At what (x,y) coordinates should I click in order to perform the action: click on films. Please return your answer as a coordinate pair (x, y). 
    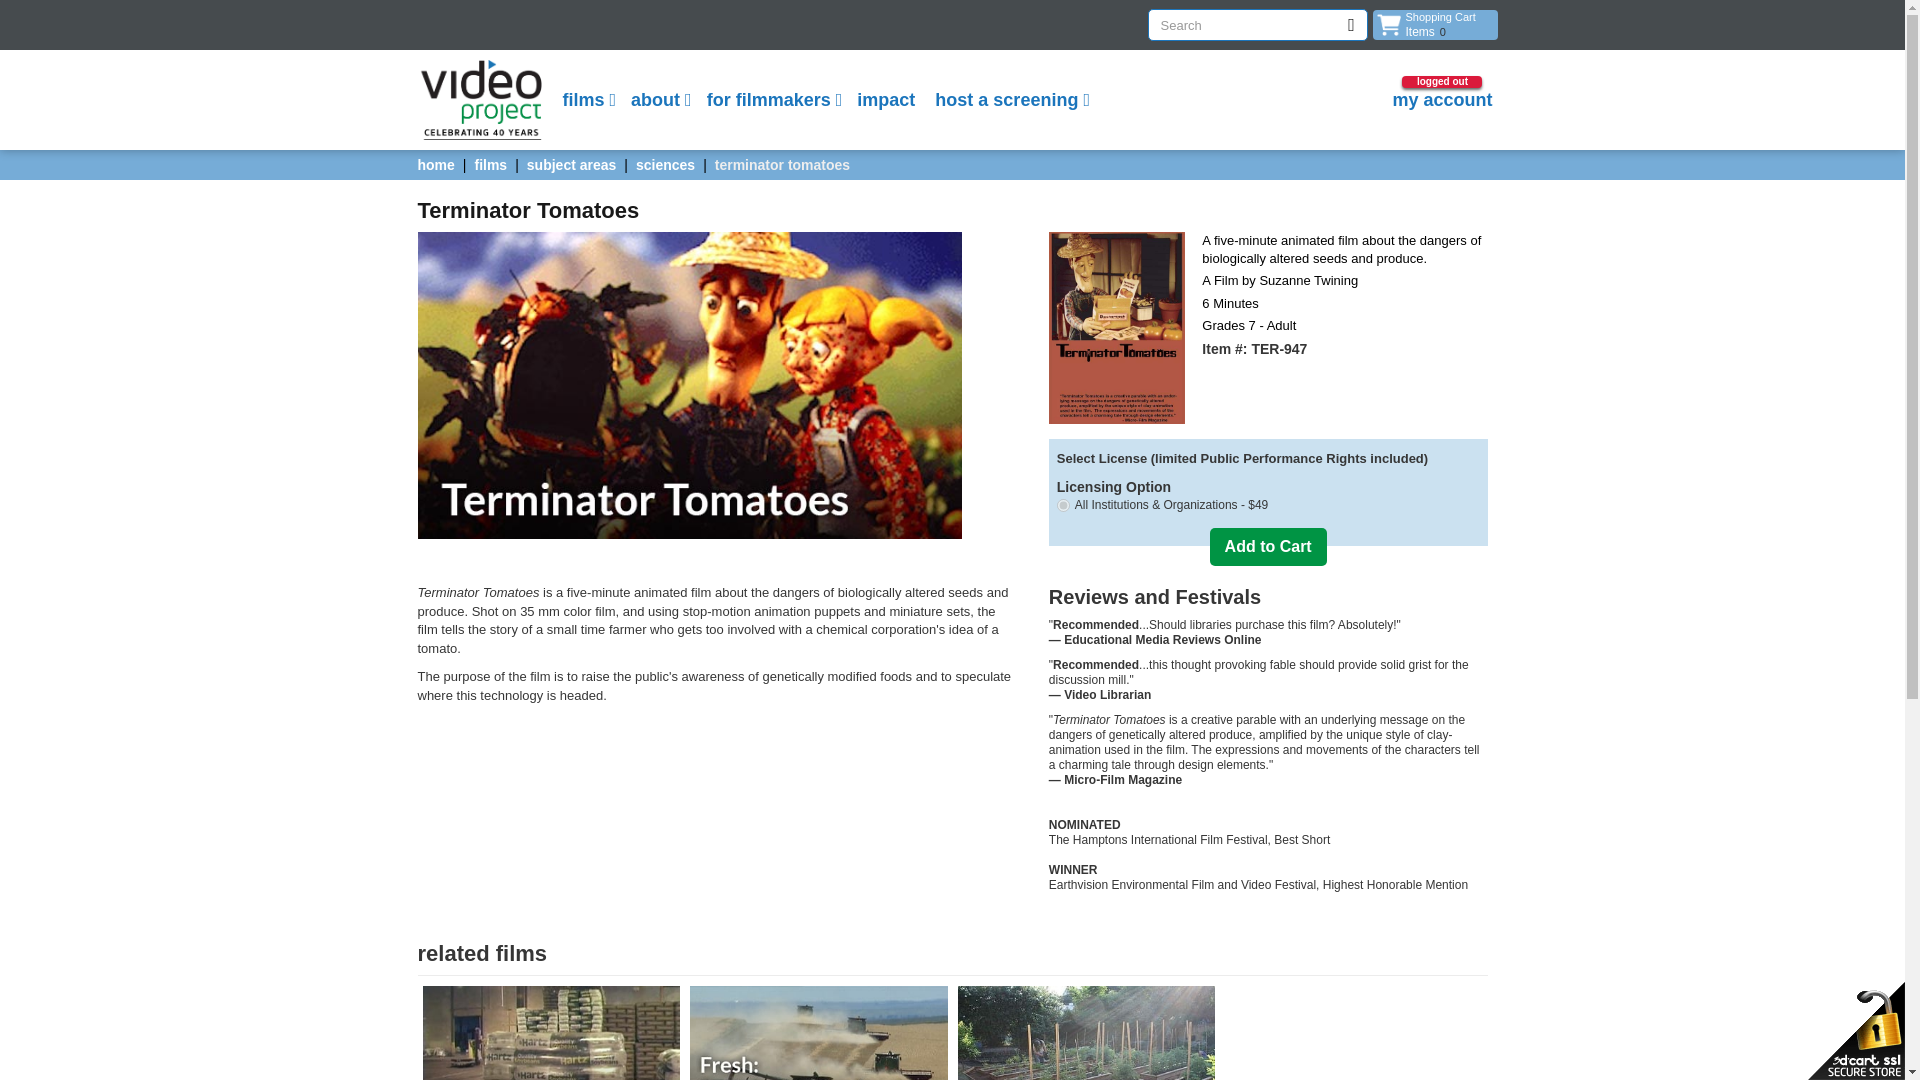
    Looking at the image, I should click on (586, 100).